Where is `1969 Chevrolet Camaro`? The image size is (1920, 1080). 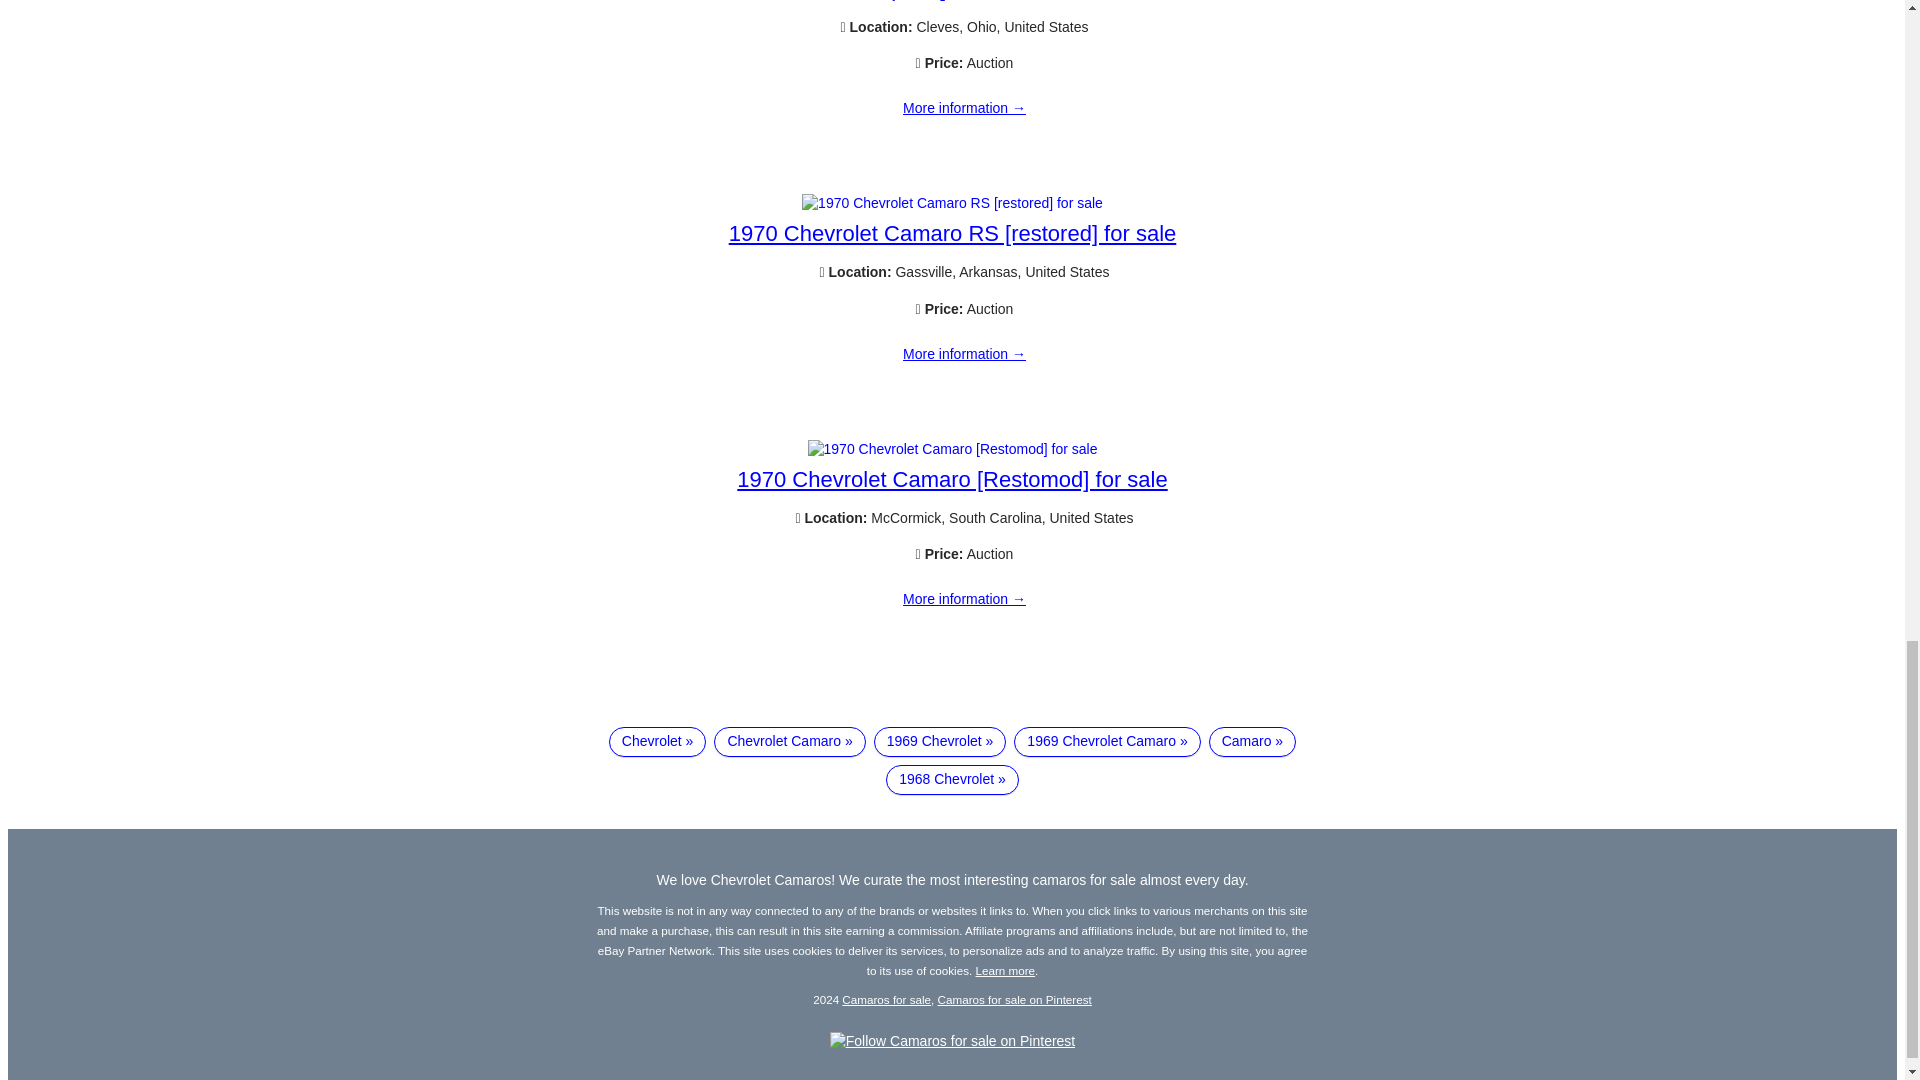
1969 Chevrolet Camaro is located at coordinates (1106, 742).